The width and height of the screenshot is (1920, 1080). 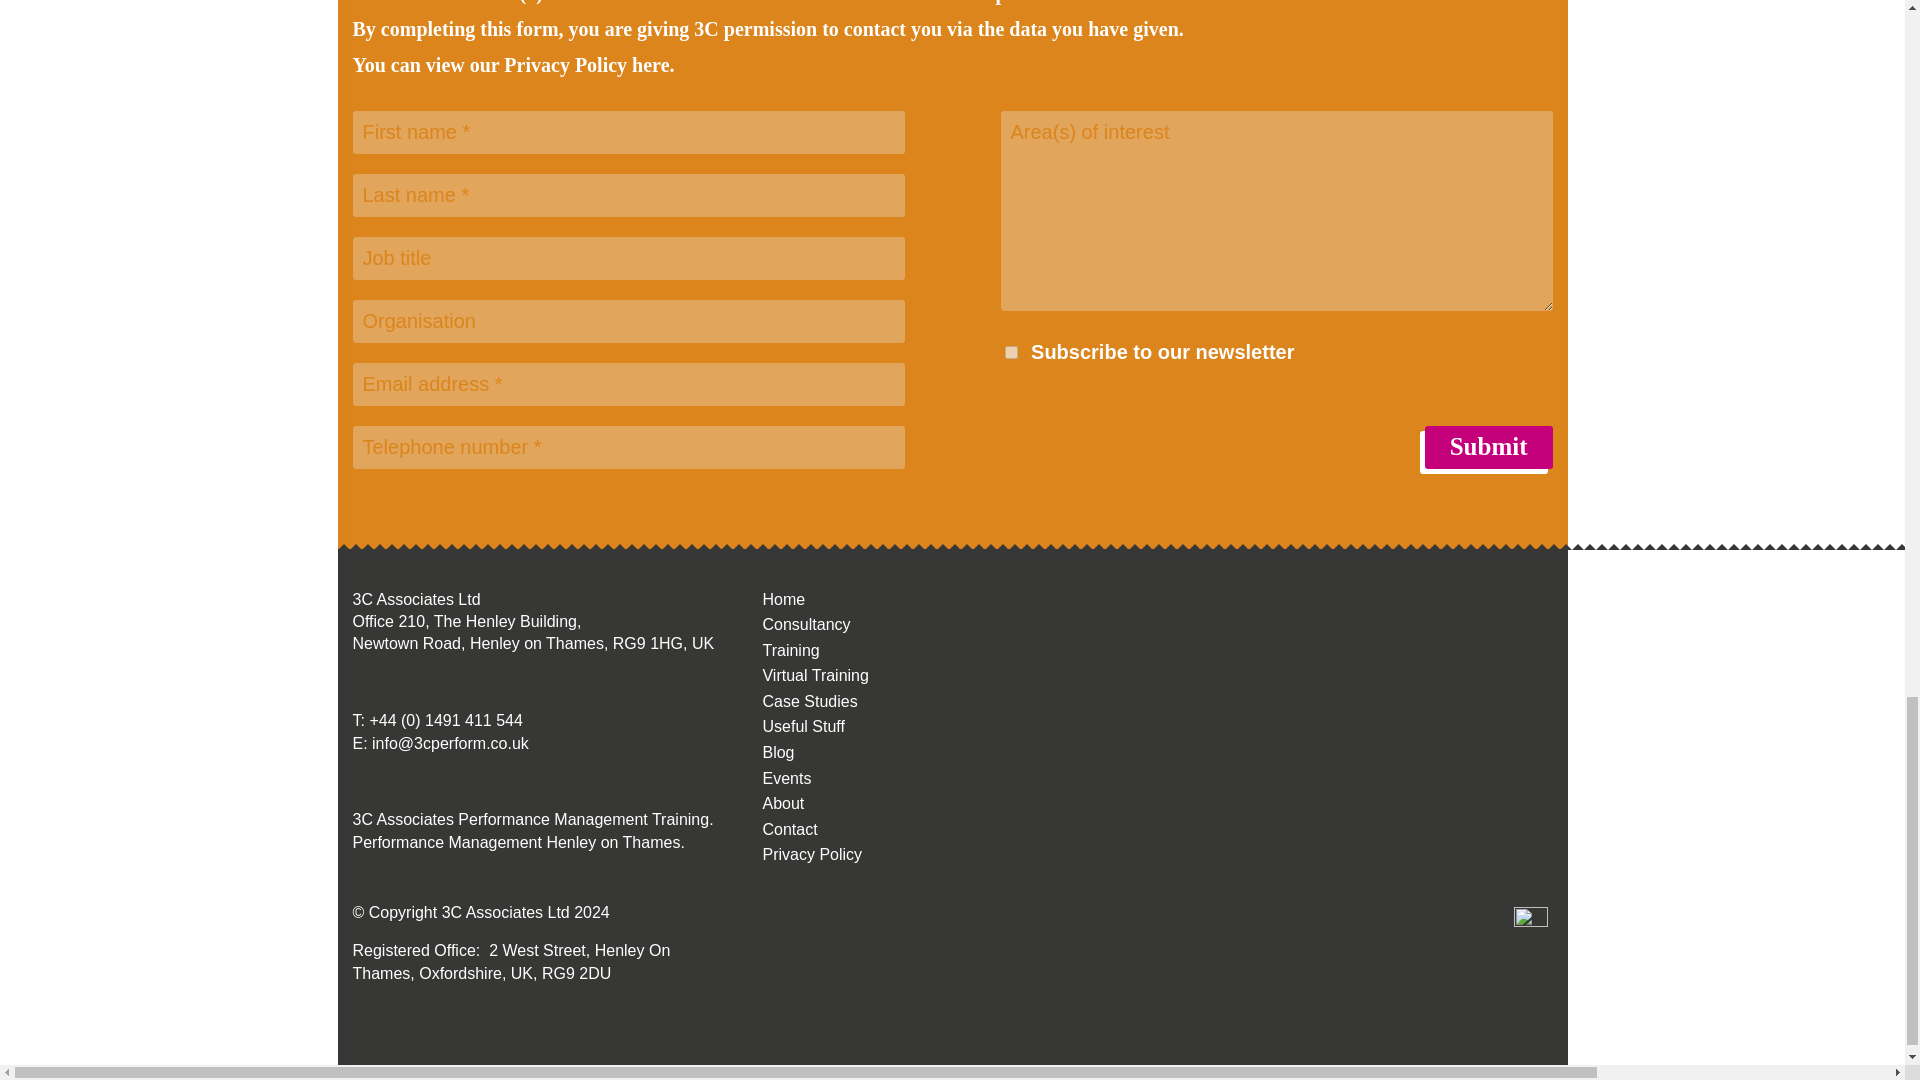 What do you see at coordinates (783, 599) in the screenshot?
I see `Home` at bounding box center [783, 599].